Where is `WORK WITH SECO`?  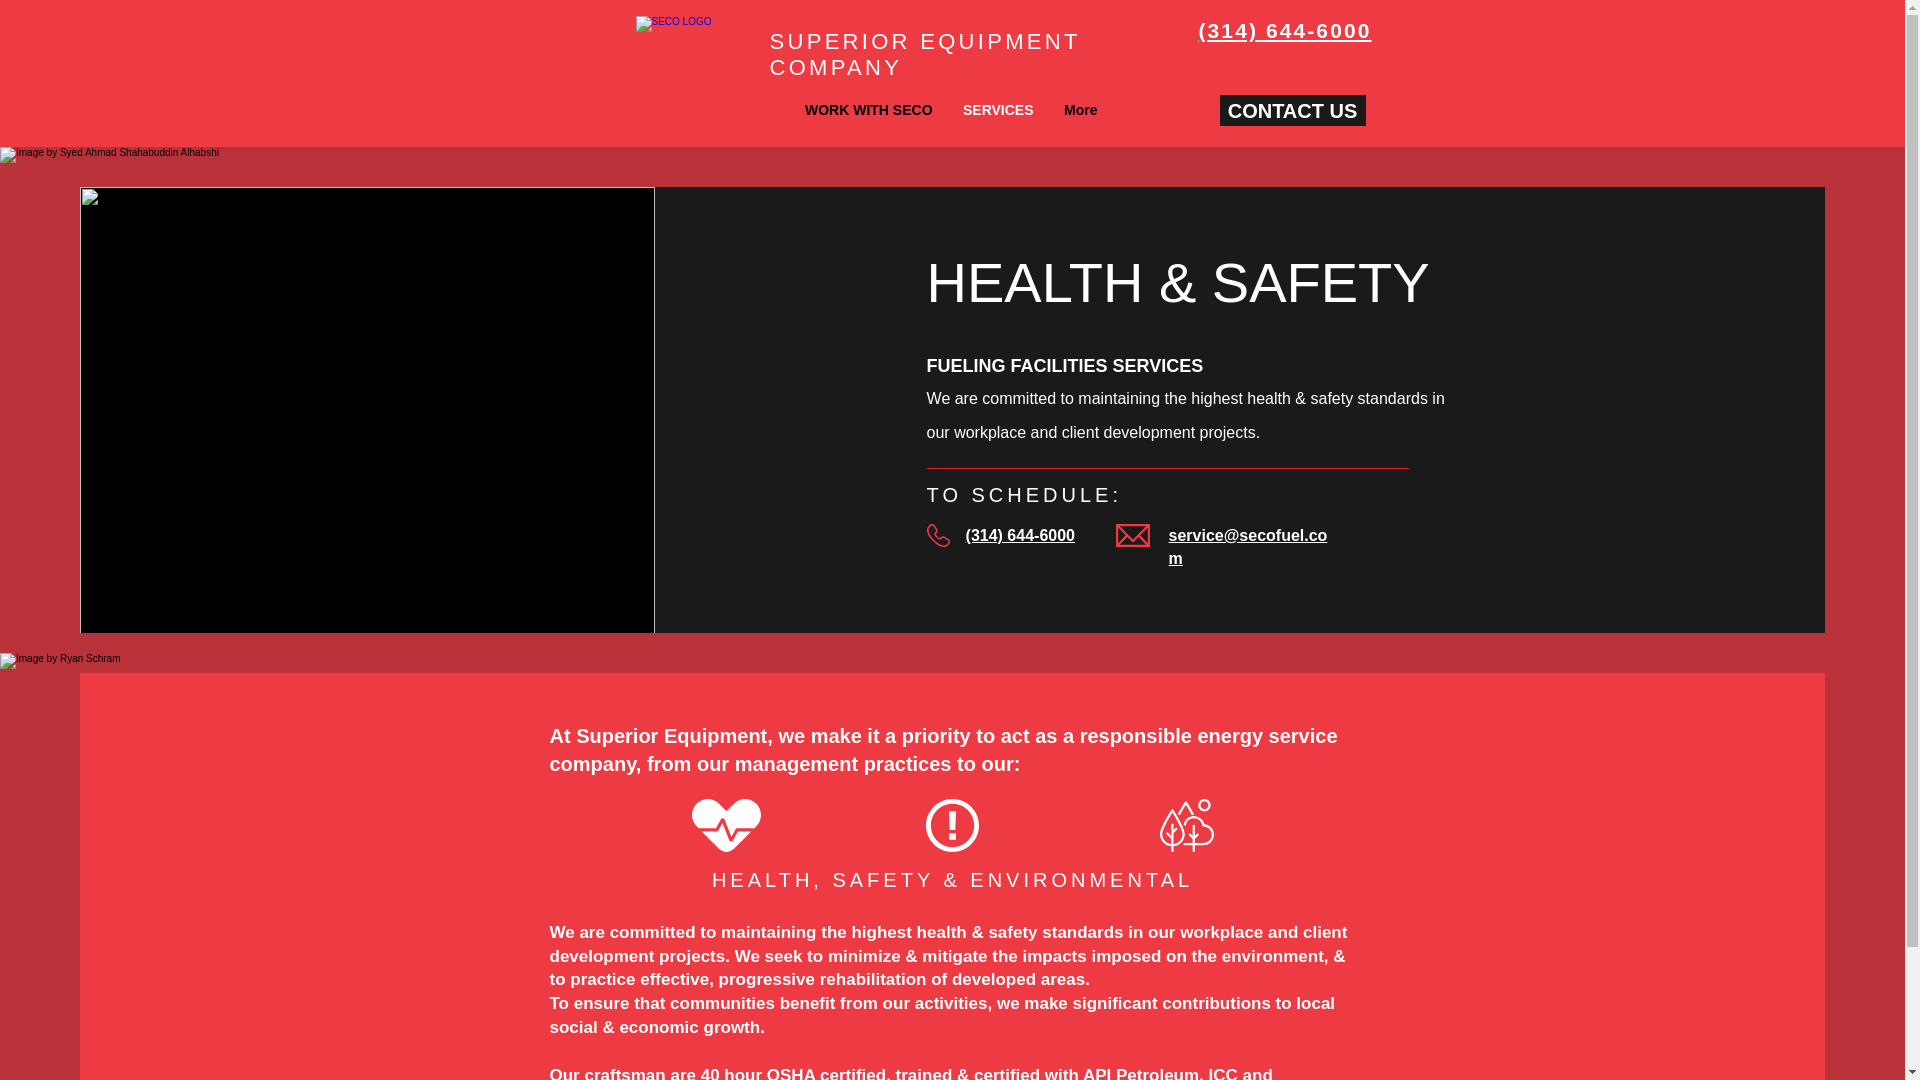 WORK WITH SECO is located at coordinates (868, 110).